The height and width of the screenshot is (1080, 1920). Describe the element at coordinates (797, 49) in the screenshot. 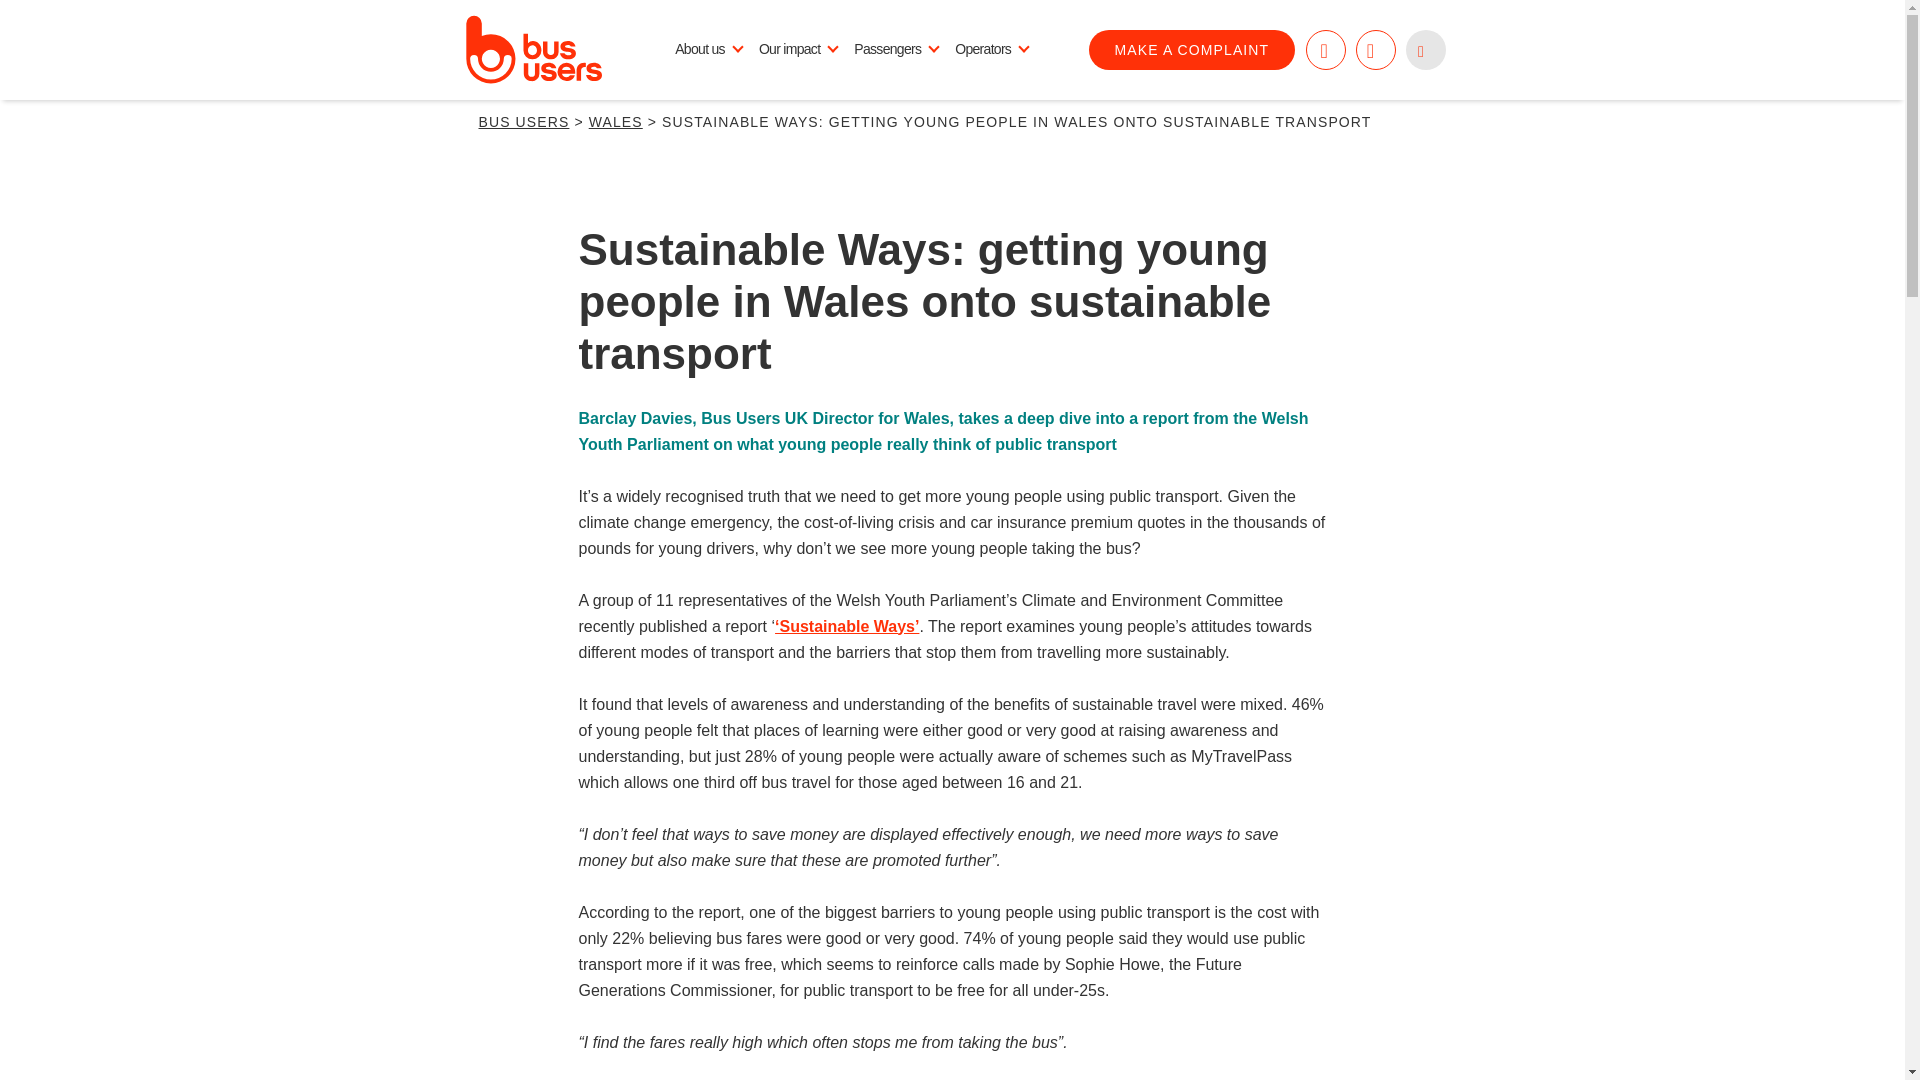

I see `Our impact` at that location.